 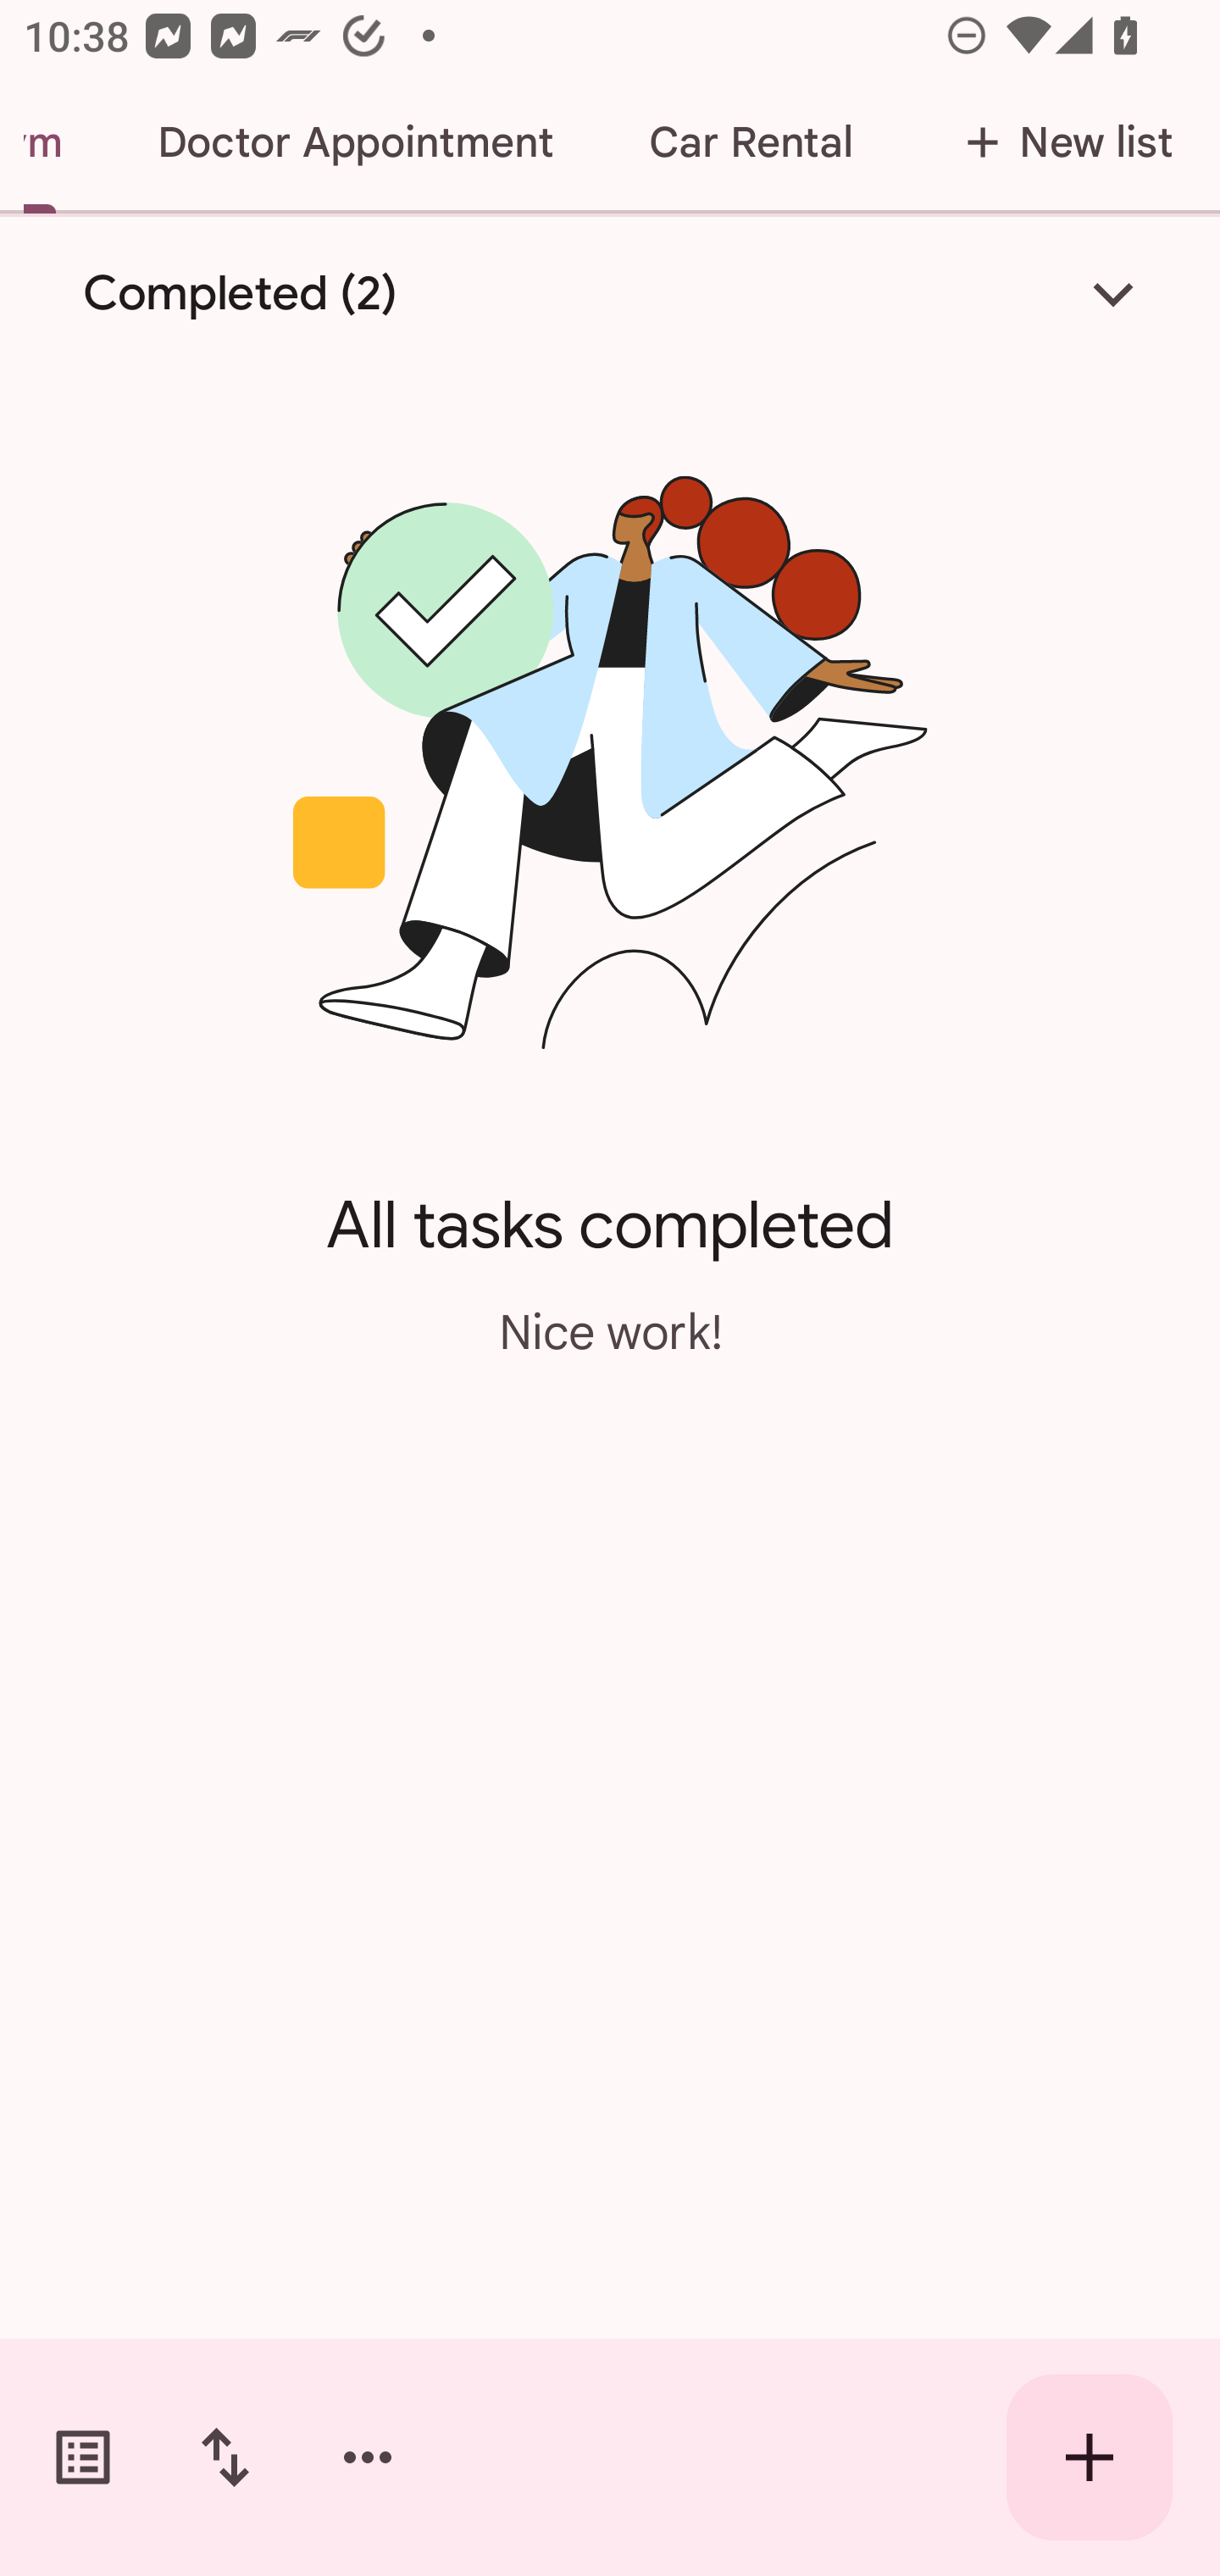 What do you see at coordinates (1060, 142) in the screenshot?
I see `New list` at bounding box center [1060, 142].